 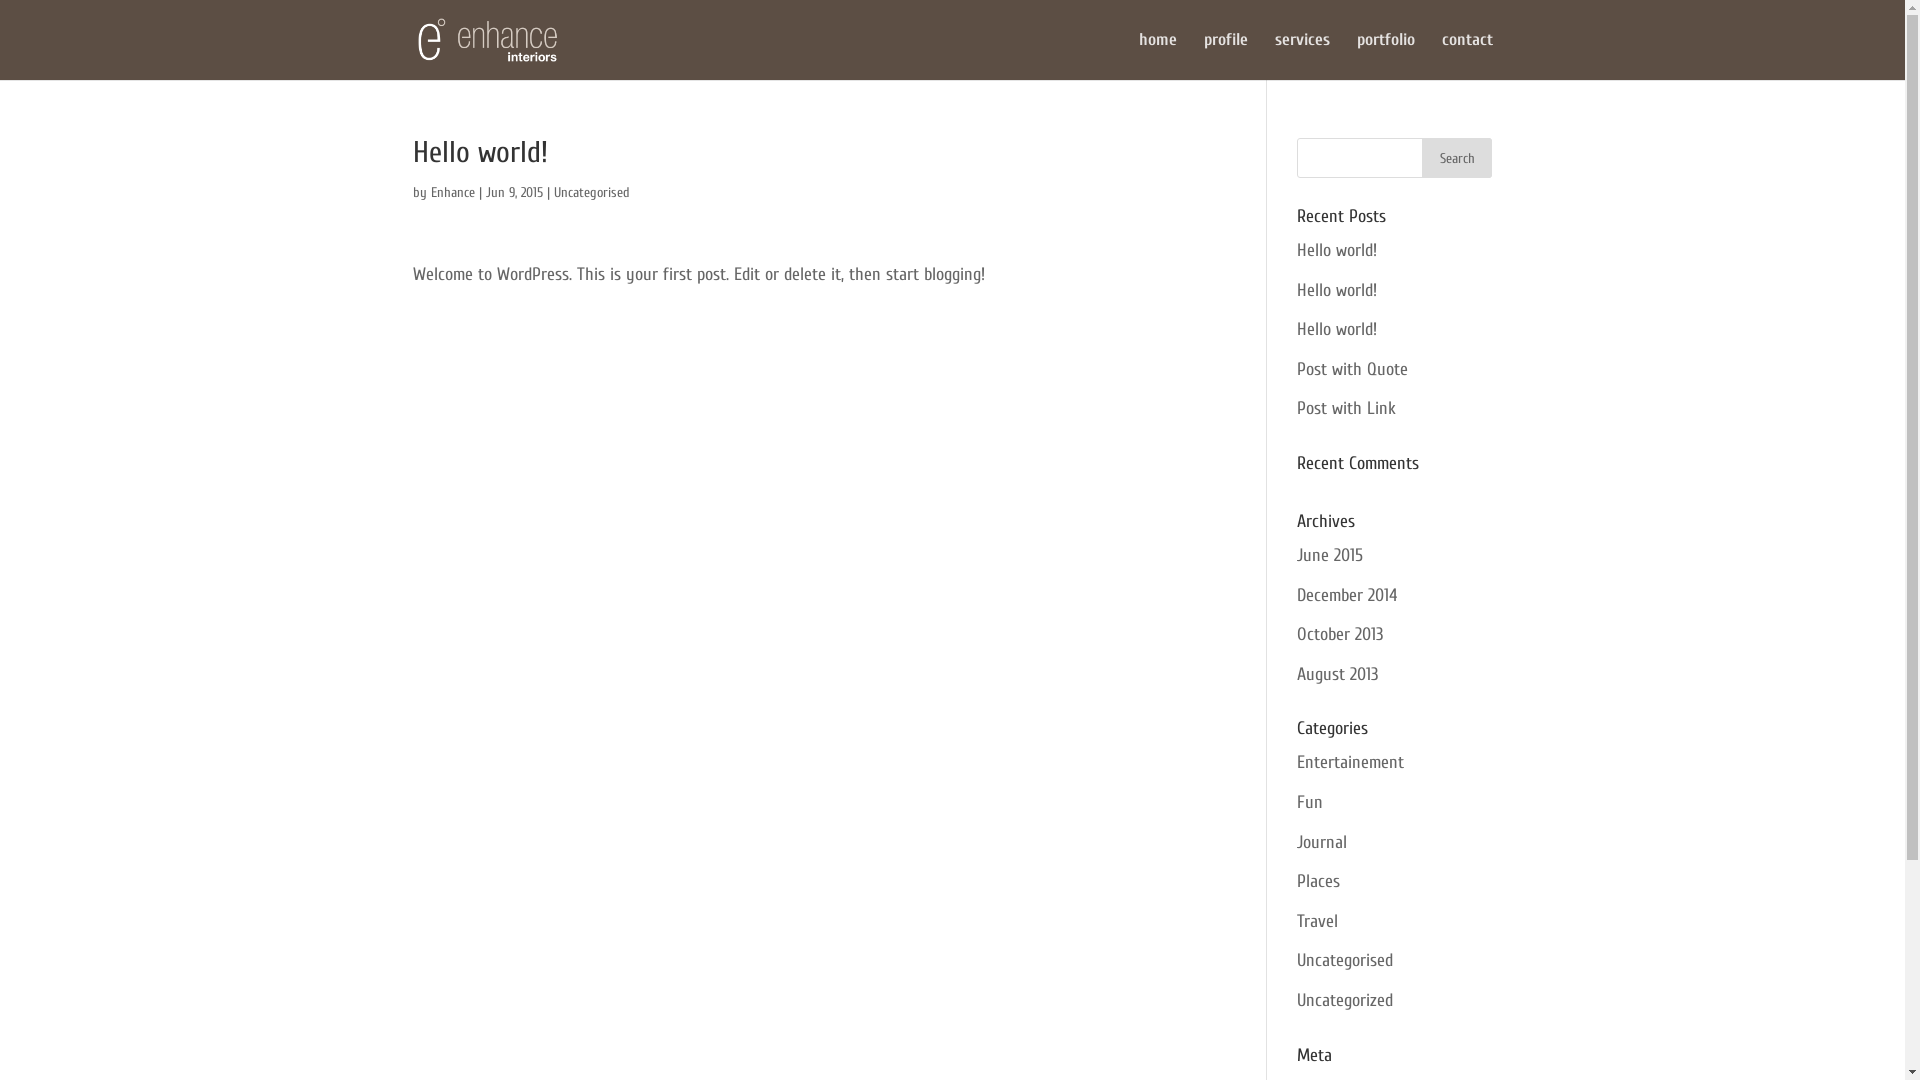 I want to click on Travel, so click(x=1318, y=922).